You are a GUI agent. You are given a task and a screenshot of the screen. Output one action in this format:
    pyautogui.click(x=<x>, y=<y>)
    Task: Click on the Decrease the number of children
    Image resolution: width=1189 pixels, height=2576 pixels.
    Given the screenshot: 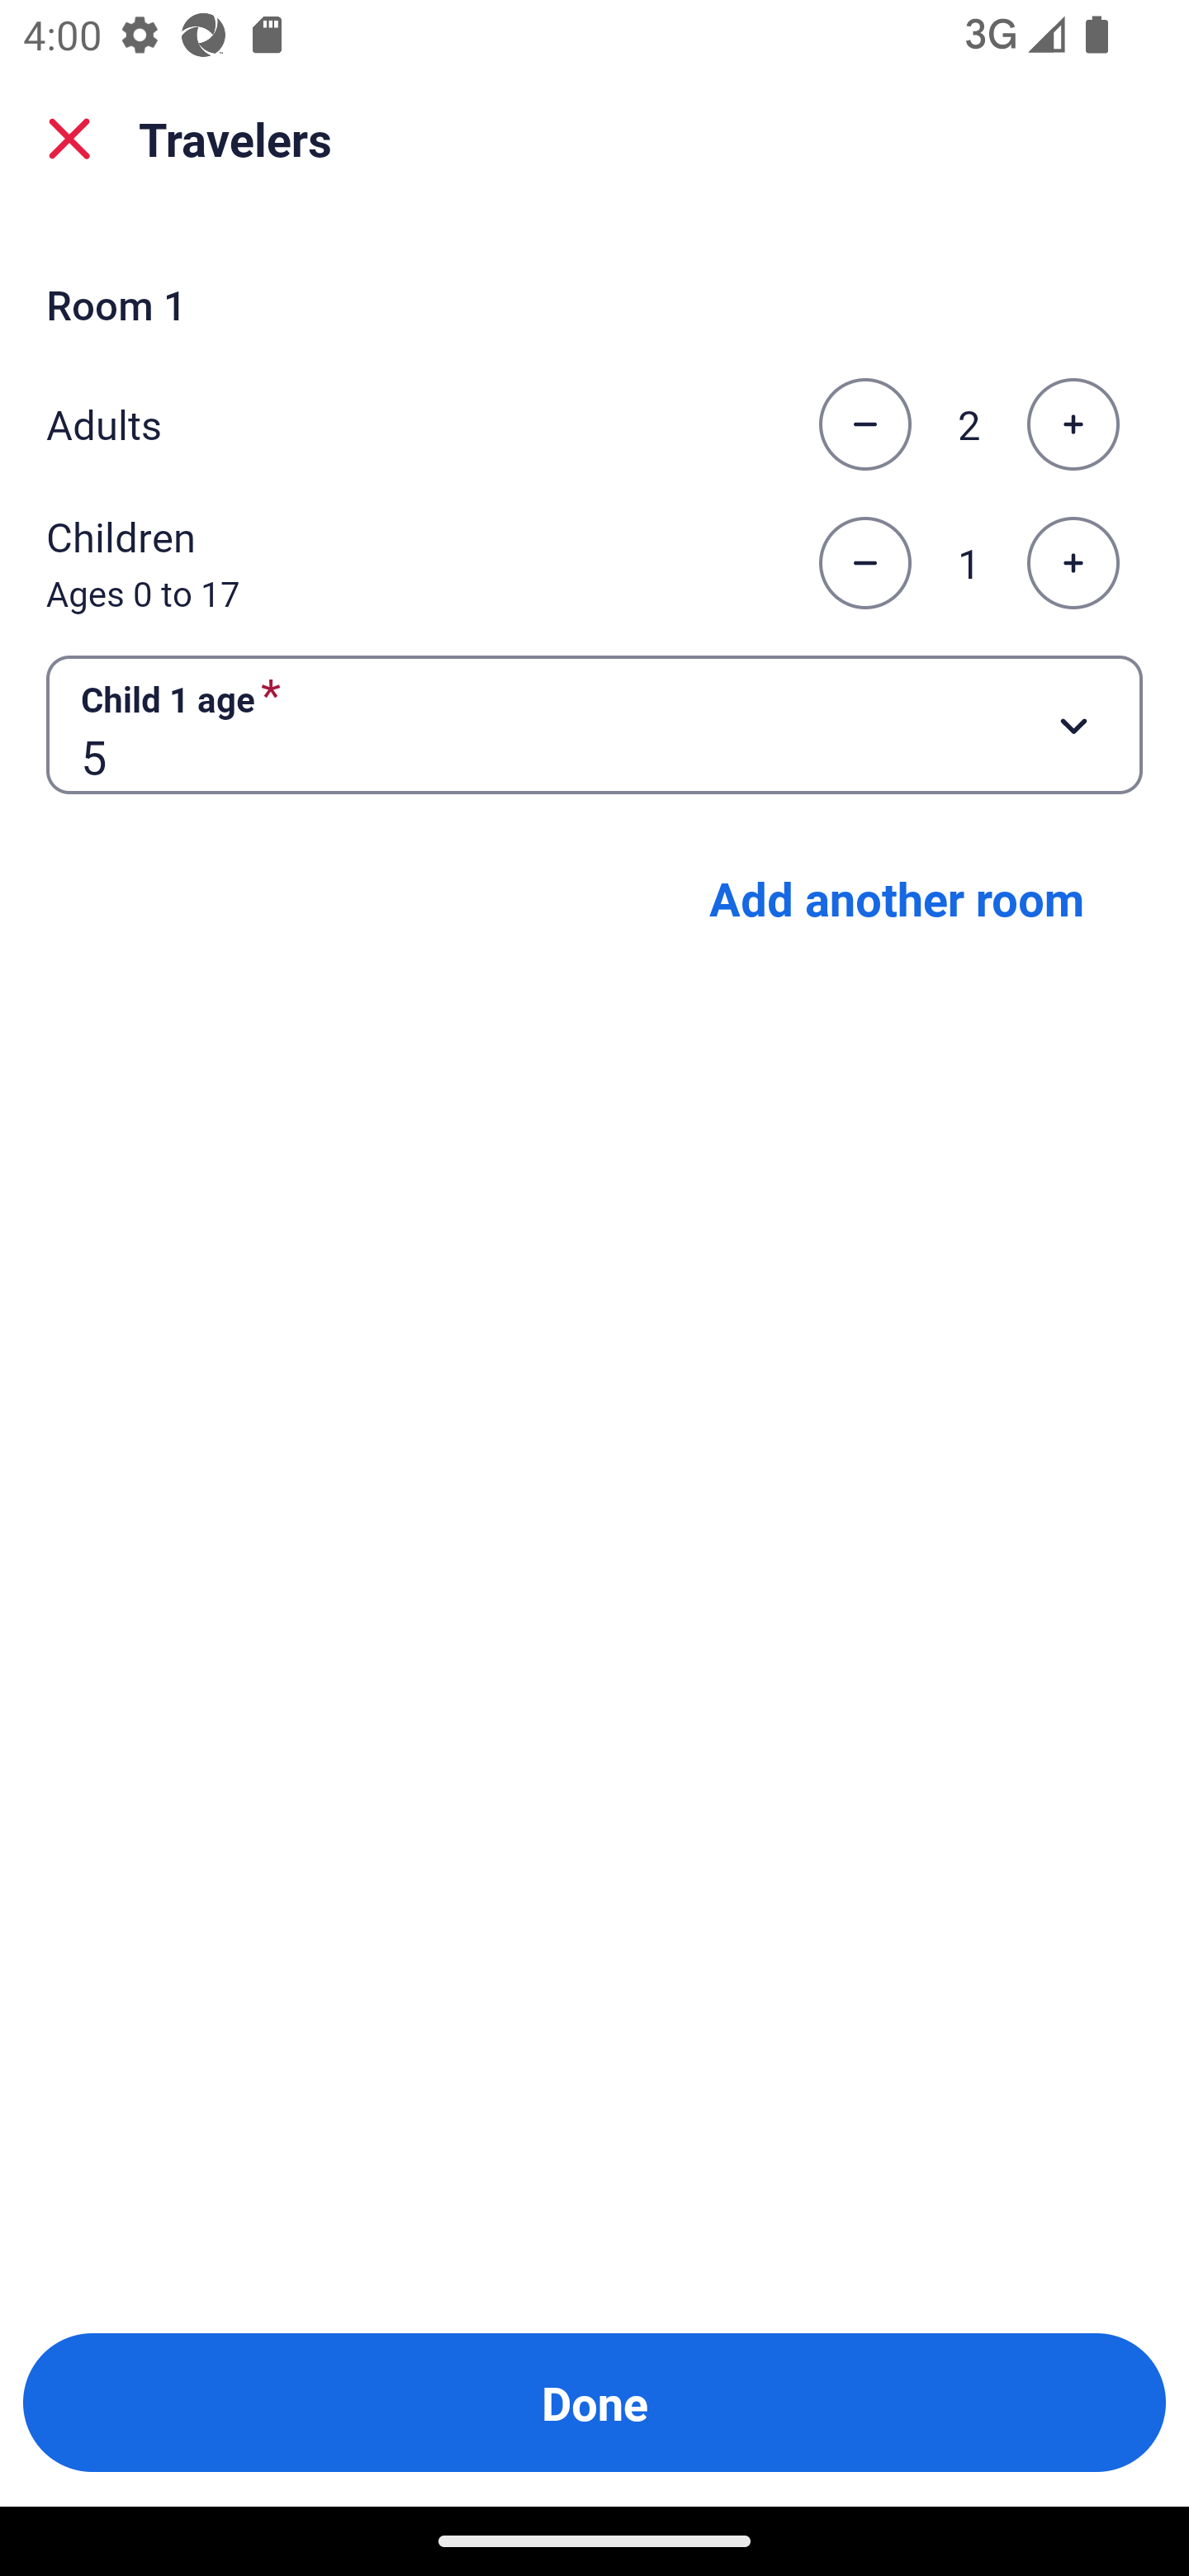 What is the action you would take?
    pyautogui.click(x=865, y=564)
    